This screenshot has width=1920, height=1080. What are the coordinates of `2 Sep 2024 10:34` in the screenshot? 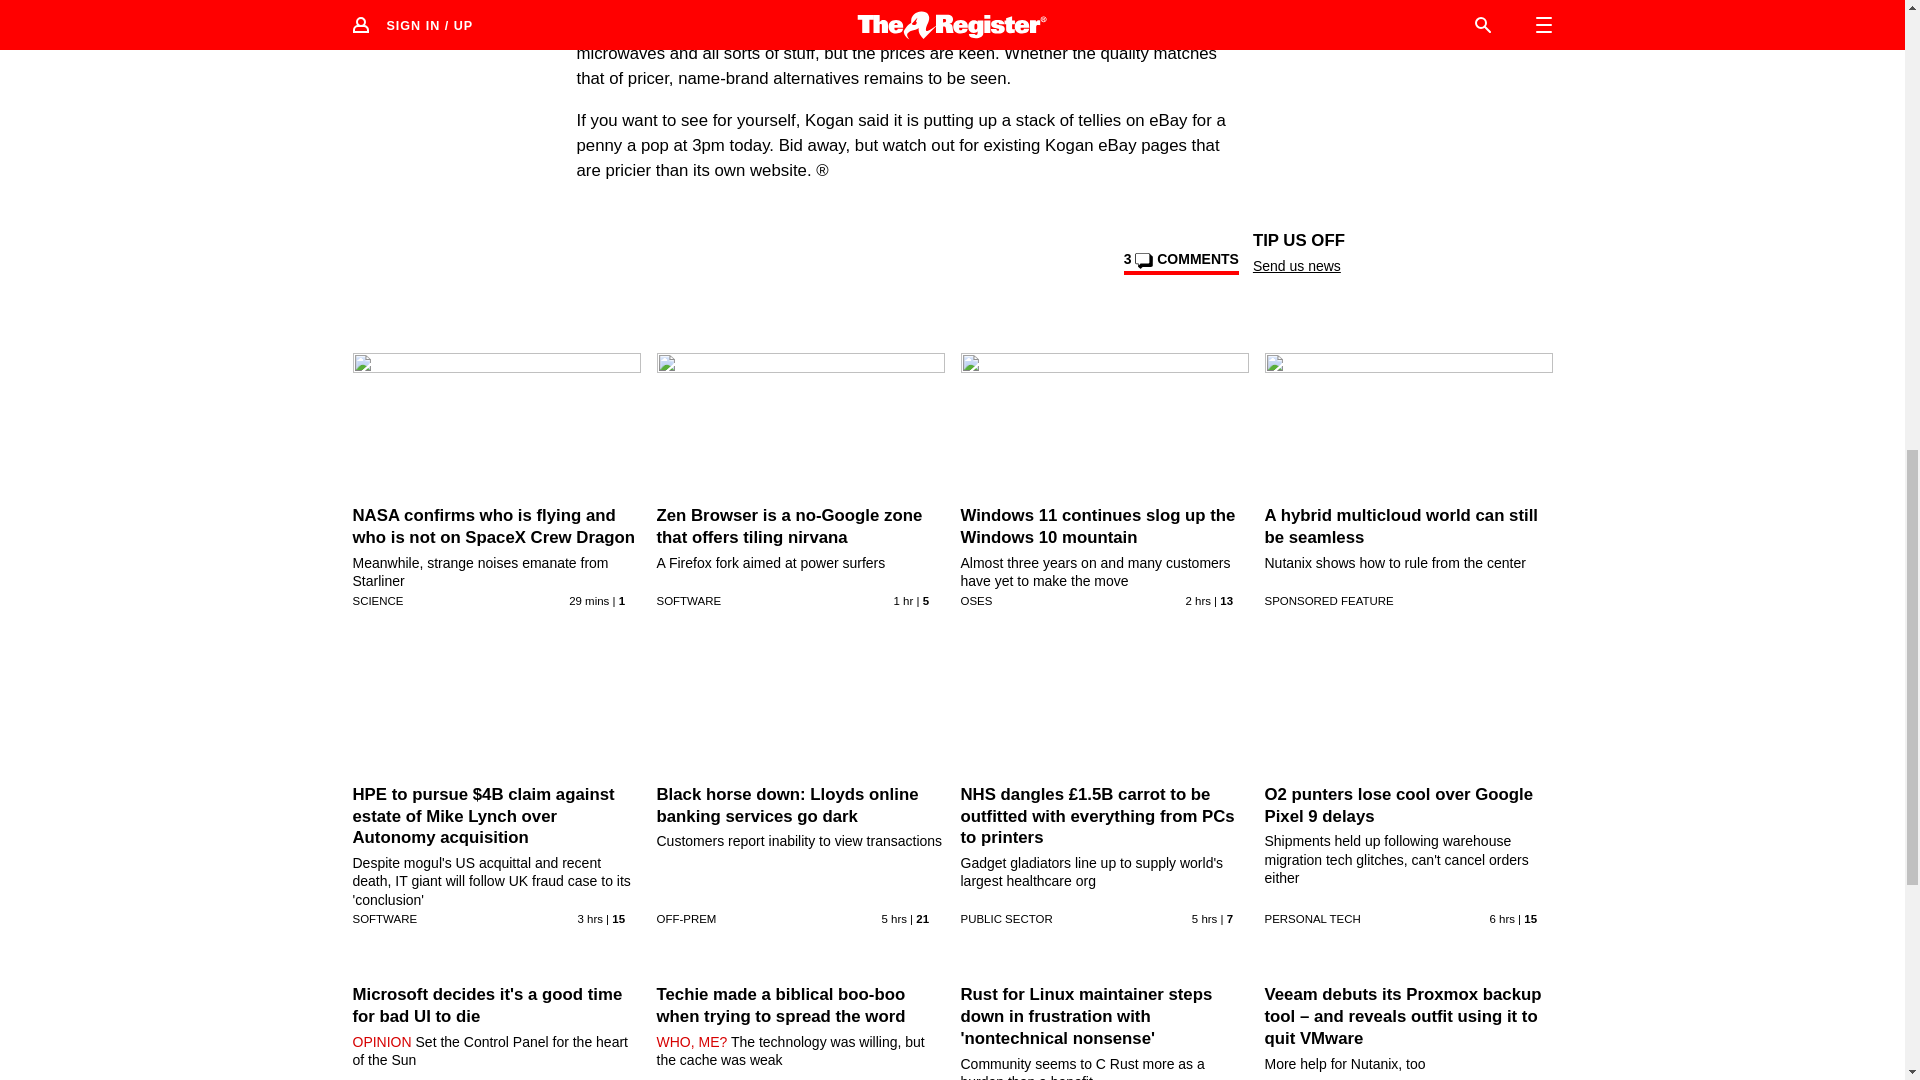 It's located at (1204, 918).